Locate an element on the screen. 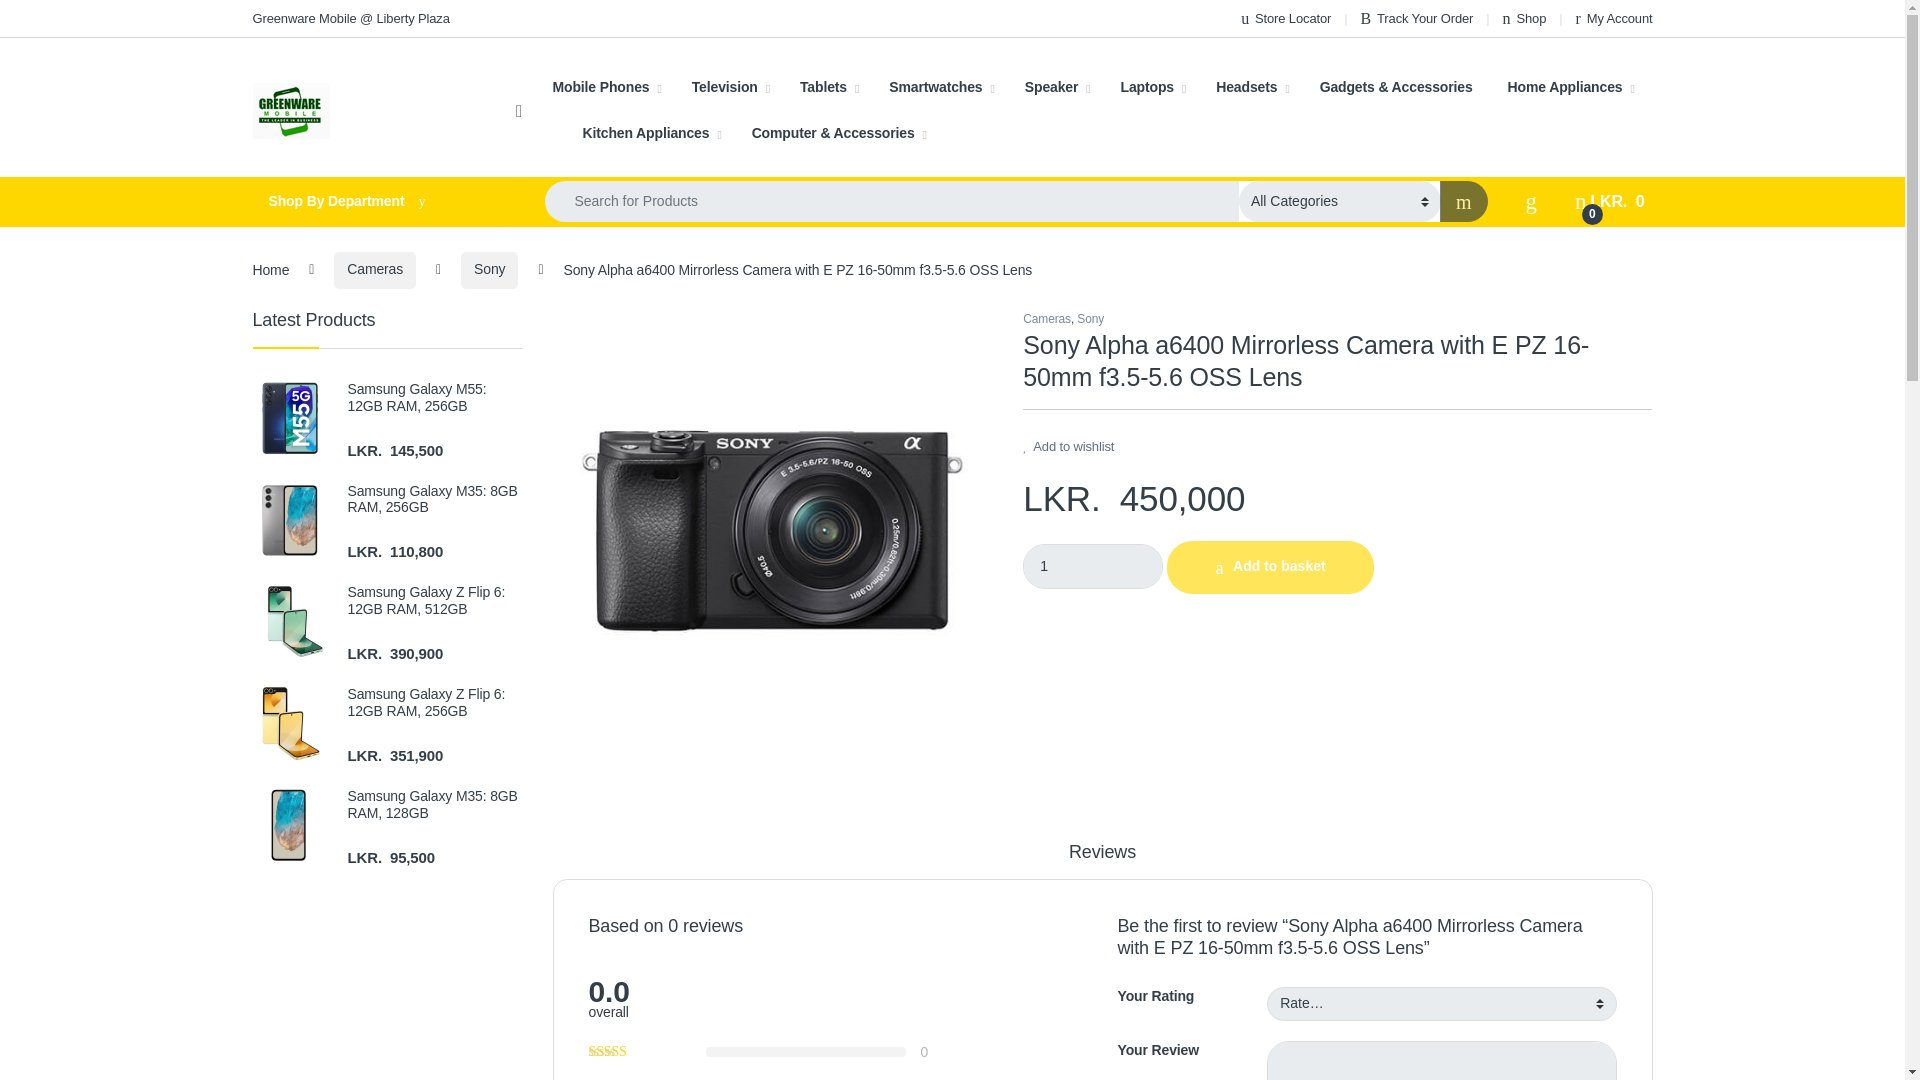  1 is located at coordinates (1093, 566).